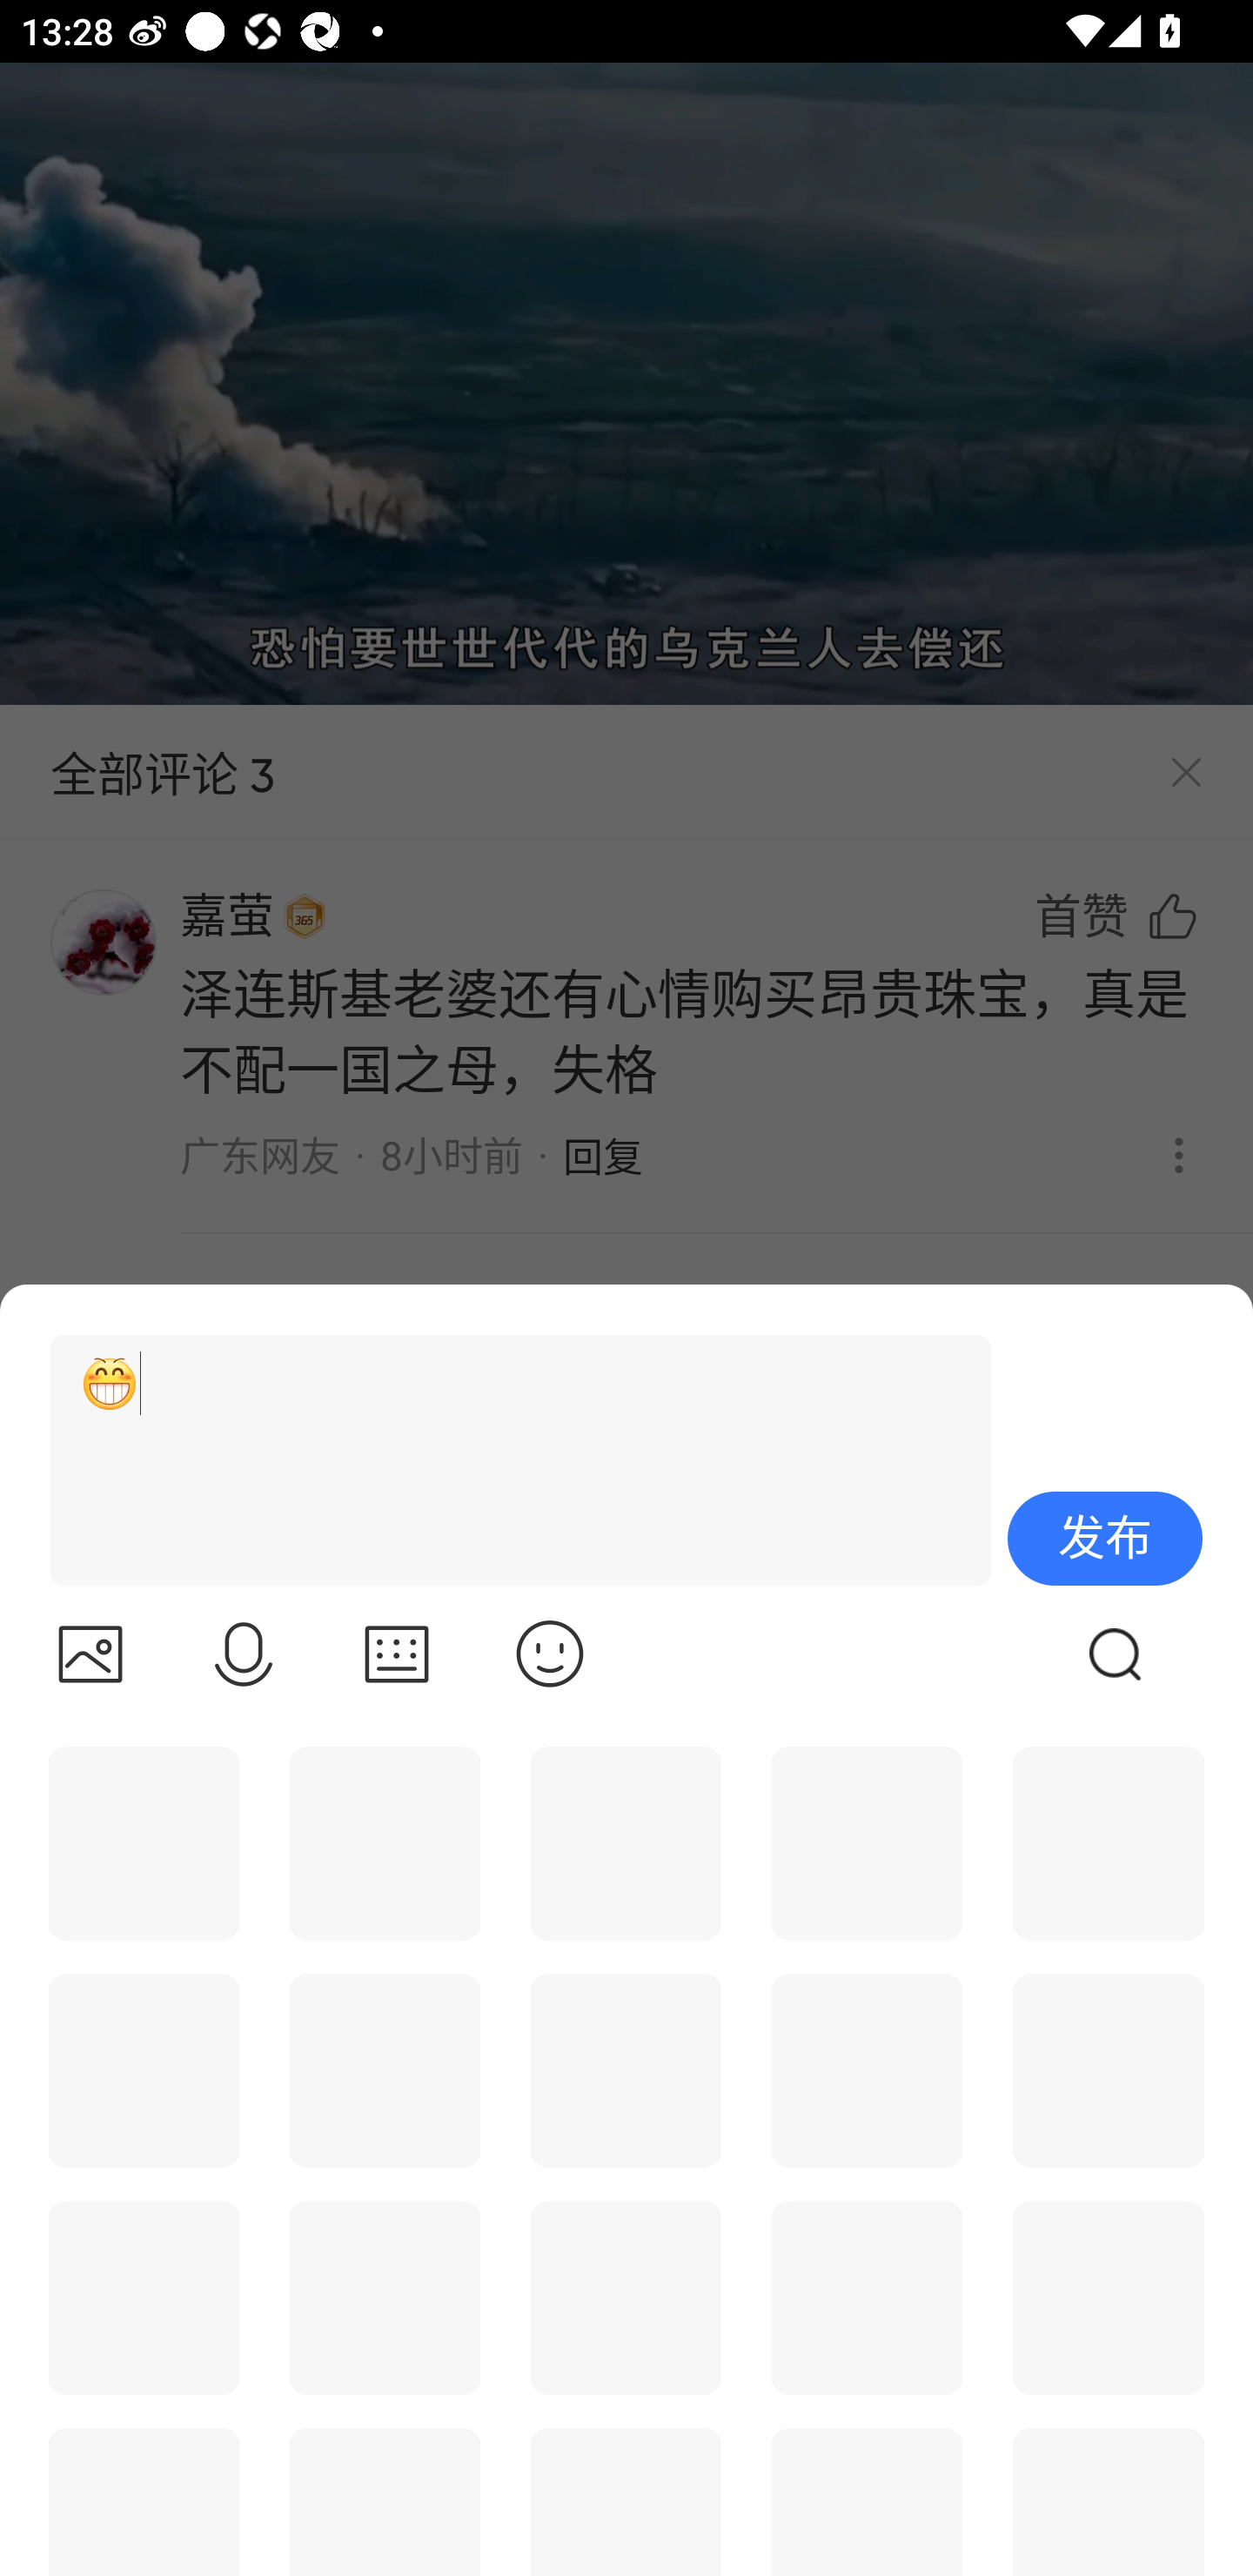 The height and width of the screenshot is (2576, 1253). Describe the element at coordinates (1116, 1654) in the screenshot. I see `搜索gif图片` at that location.